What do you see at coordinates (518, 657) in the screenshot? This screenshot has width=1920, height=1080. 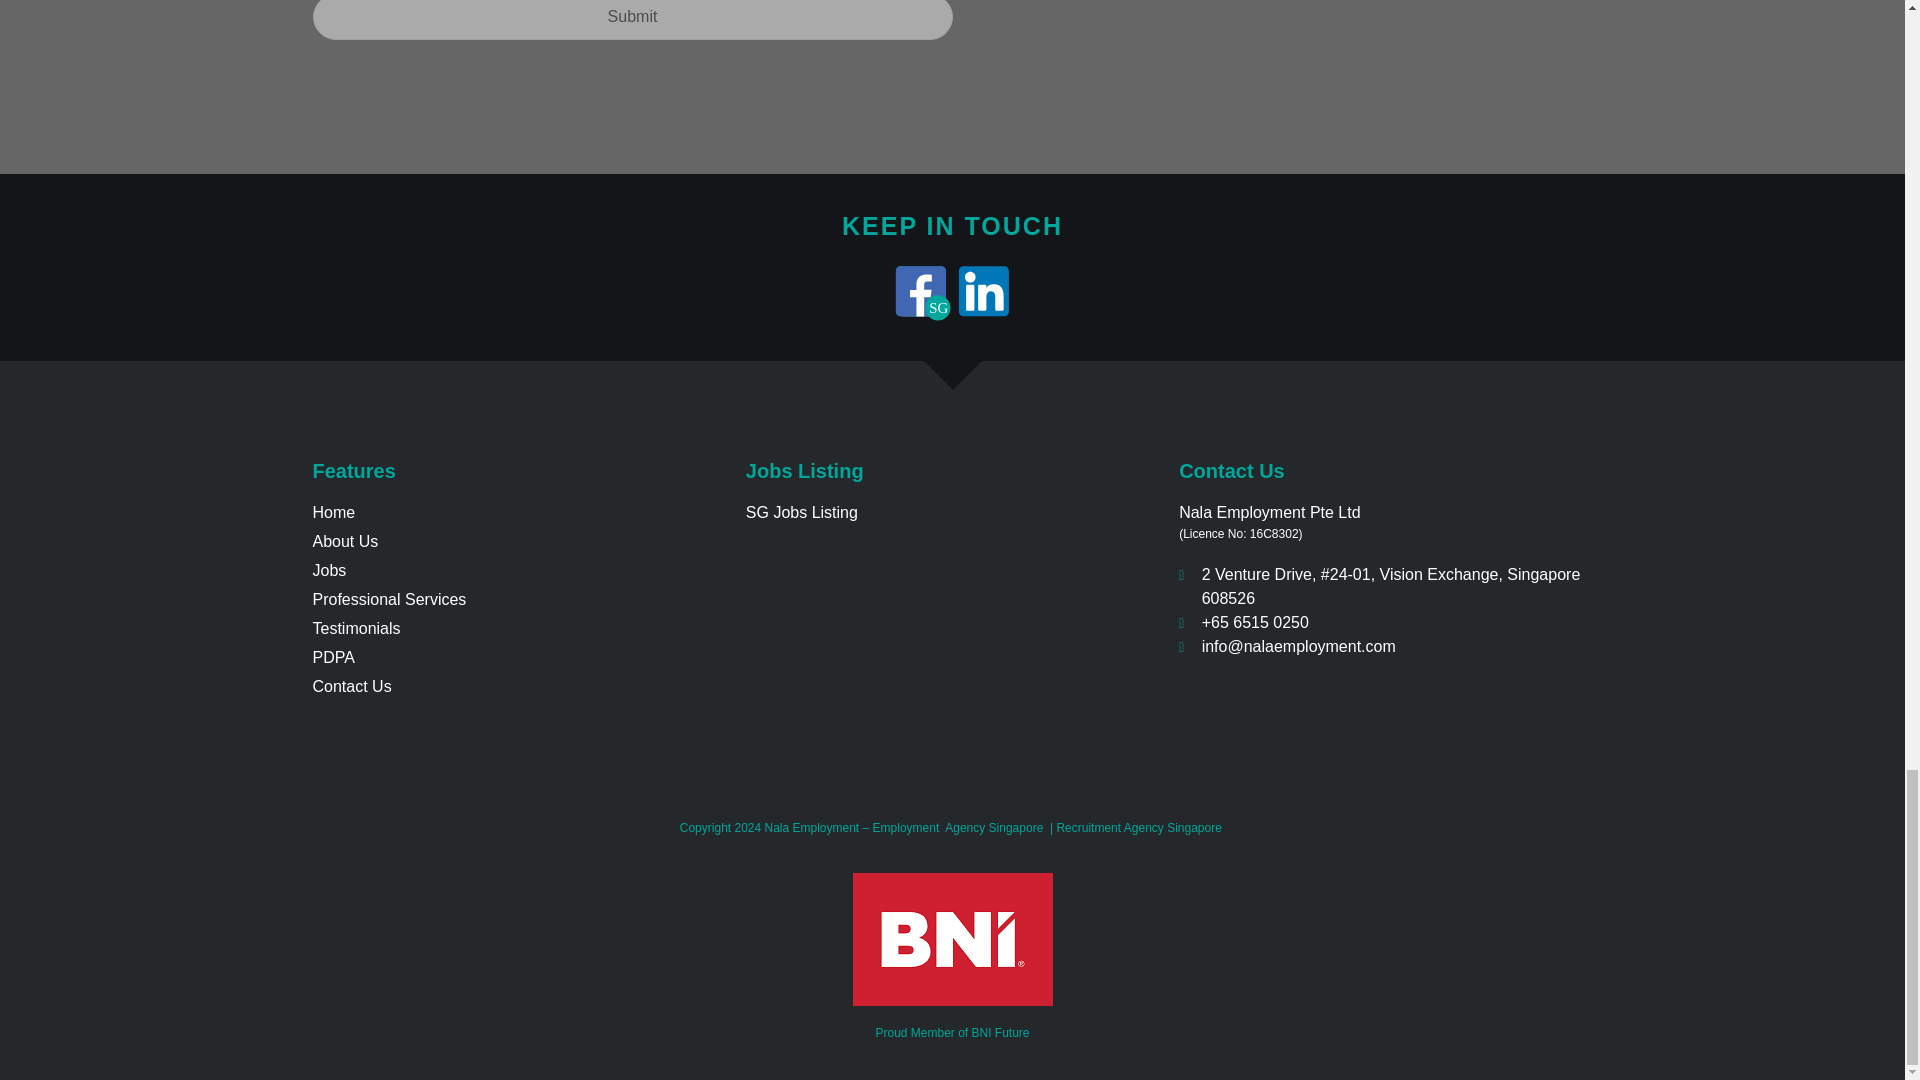 I see `PDPA` at bounding box center [518, 657].